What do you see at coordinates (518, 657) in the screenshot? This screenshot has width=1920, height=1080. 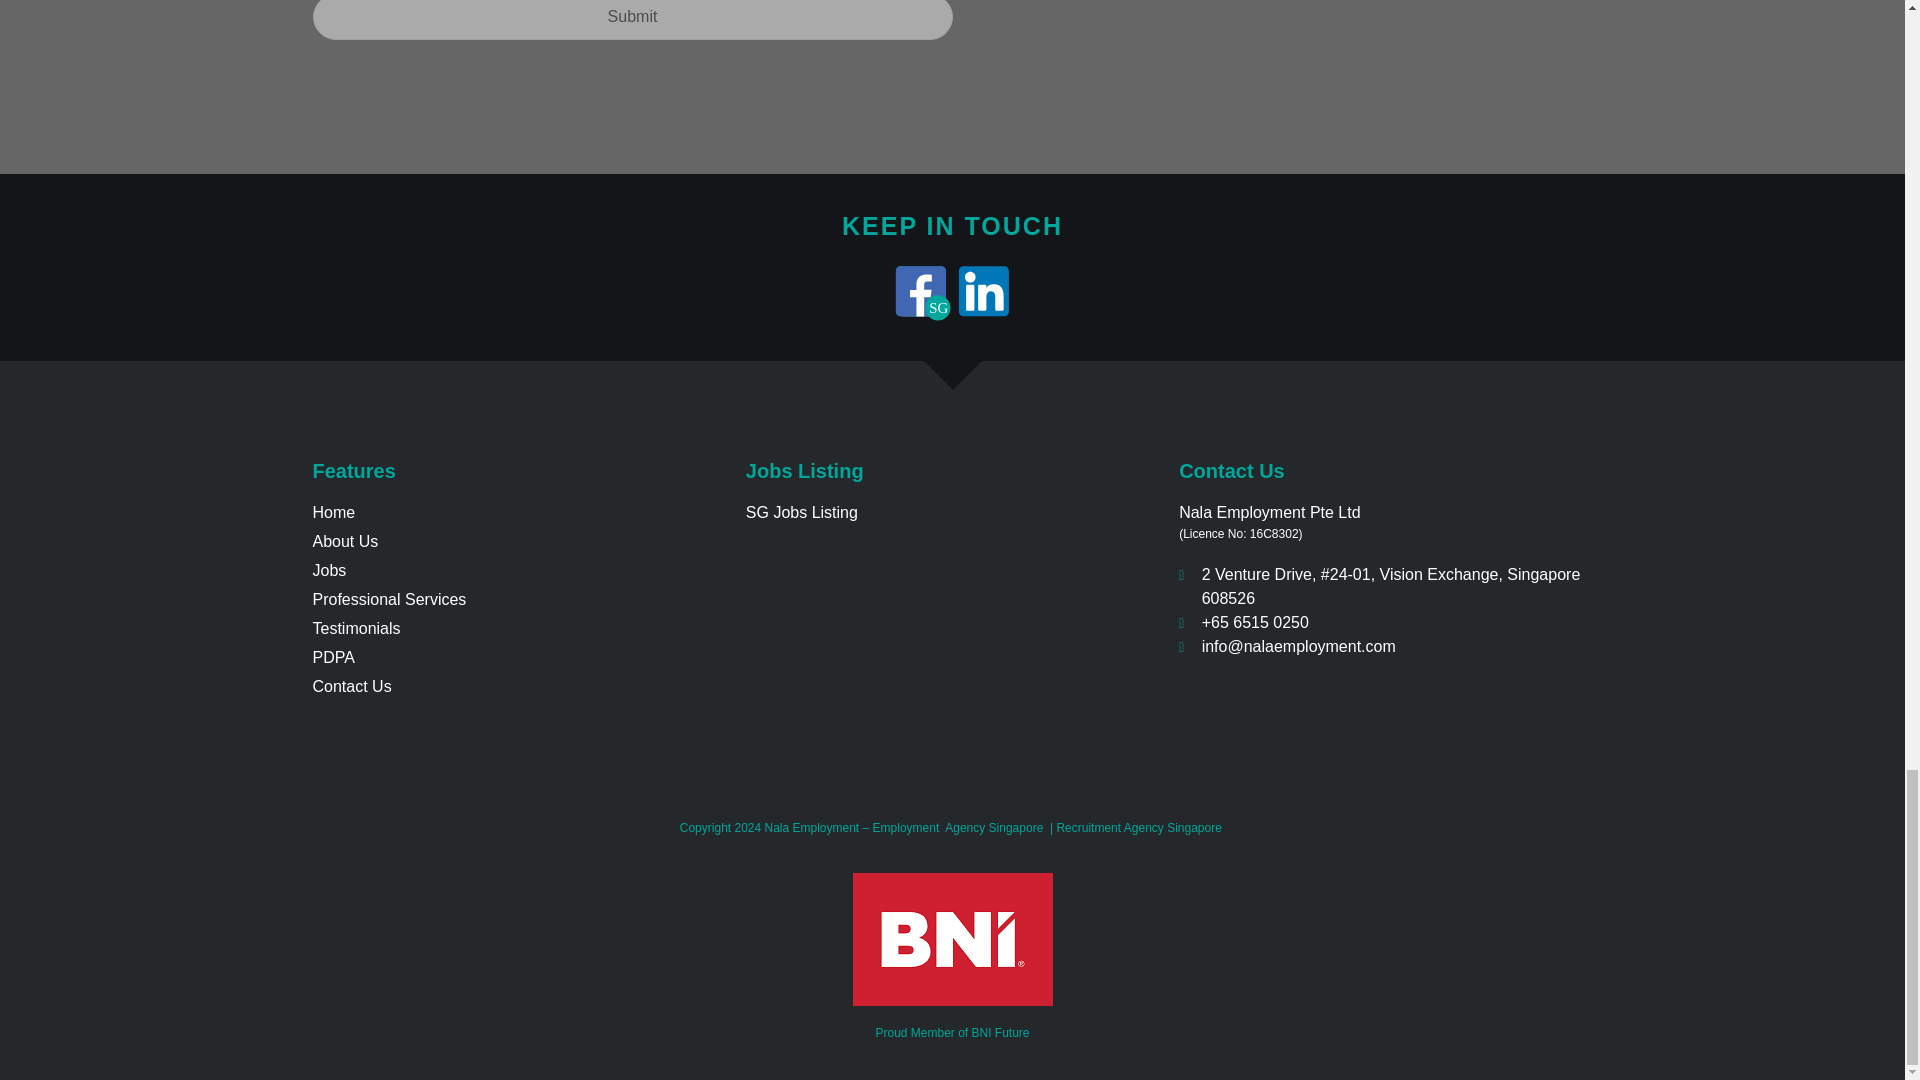 I see `PDPA` at bounding box center [518, 657].